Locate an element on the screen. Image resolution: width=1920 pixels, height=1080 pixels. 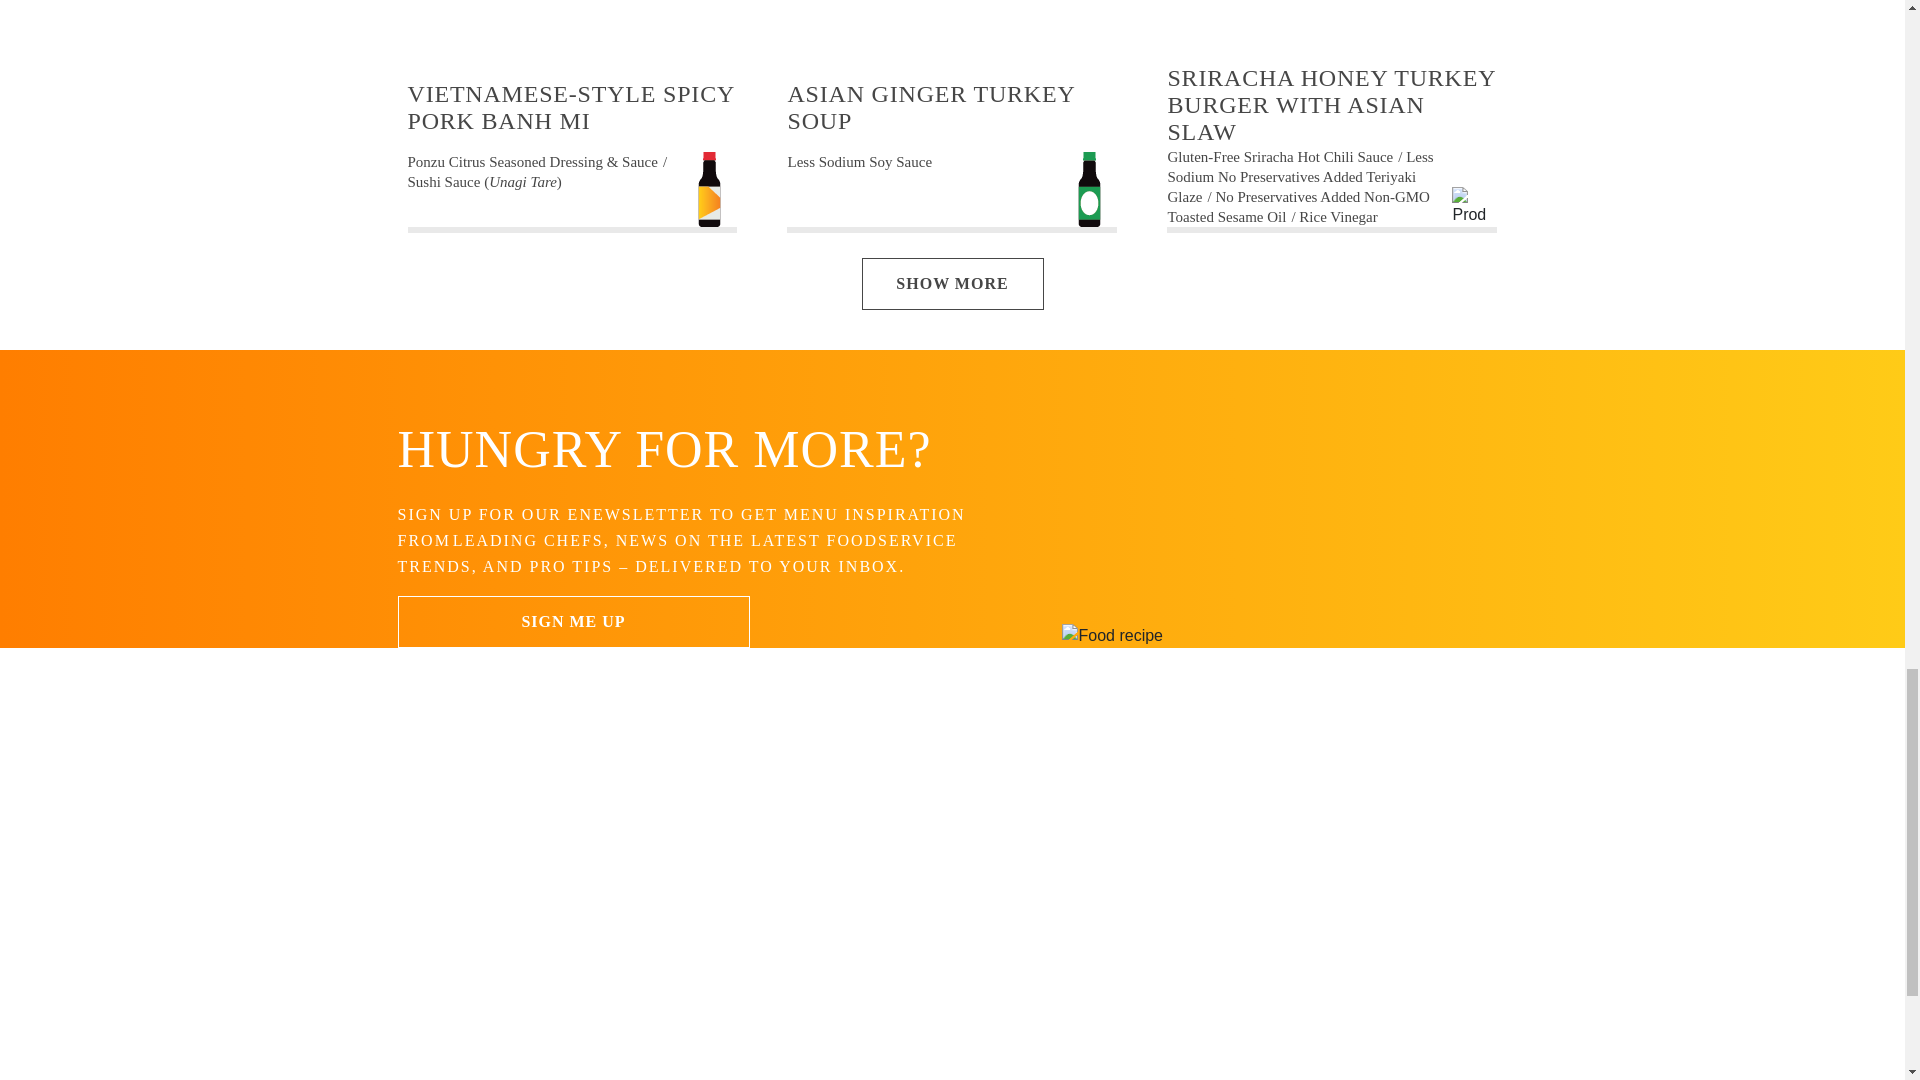
No Preservatives Added Non-GMO Toasted Sesame Oil is located at coordinates (1298, 206).